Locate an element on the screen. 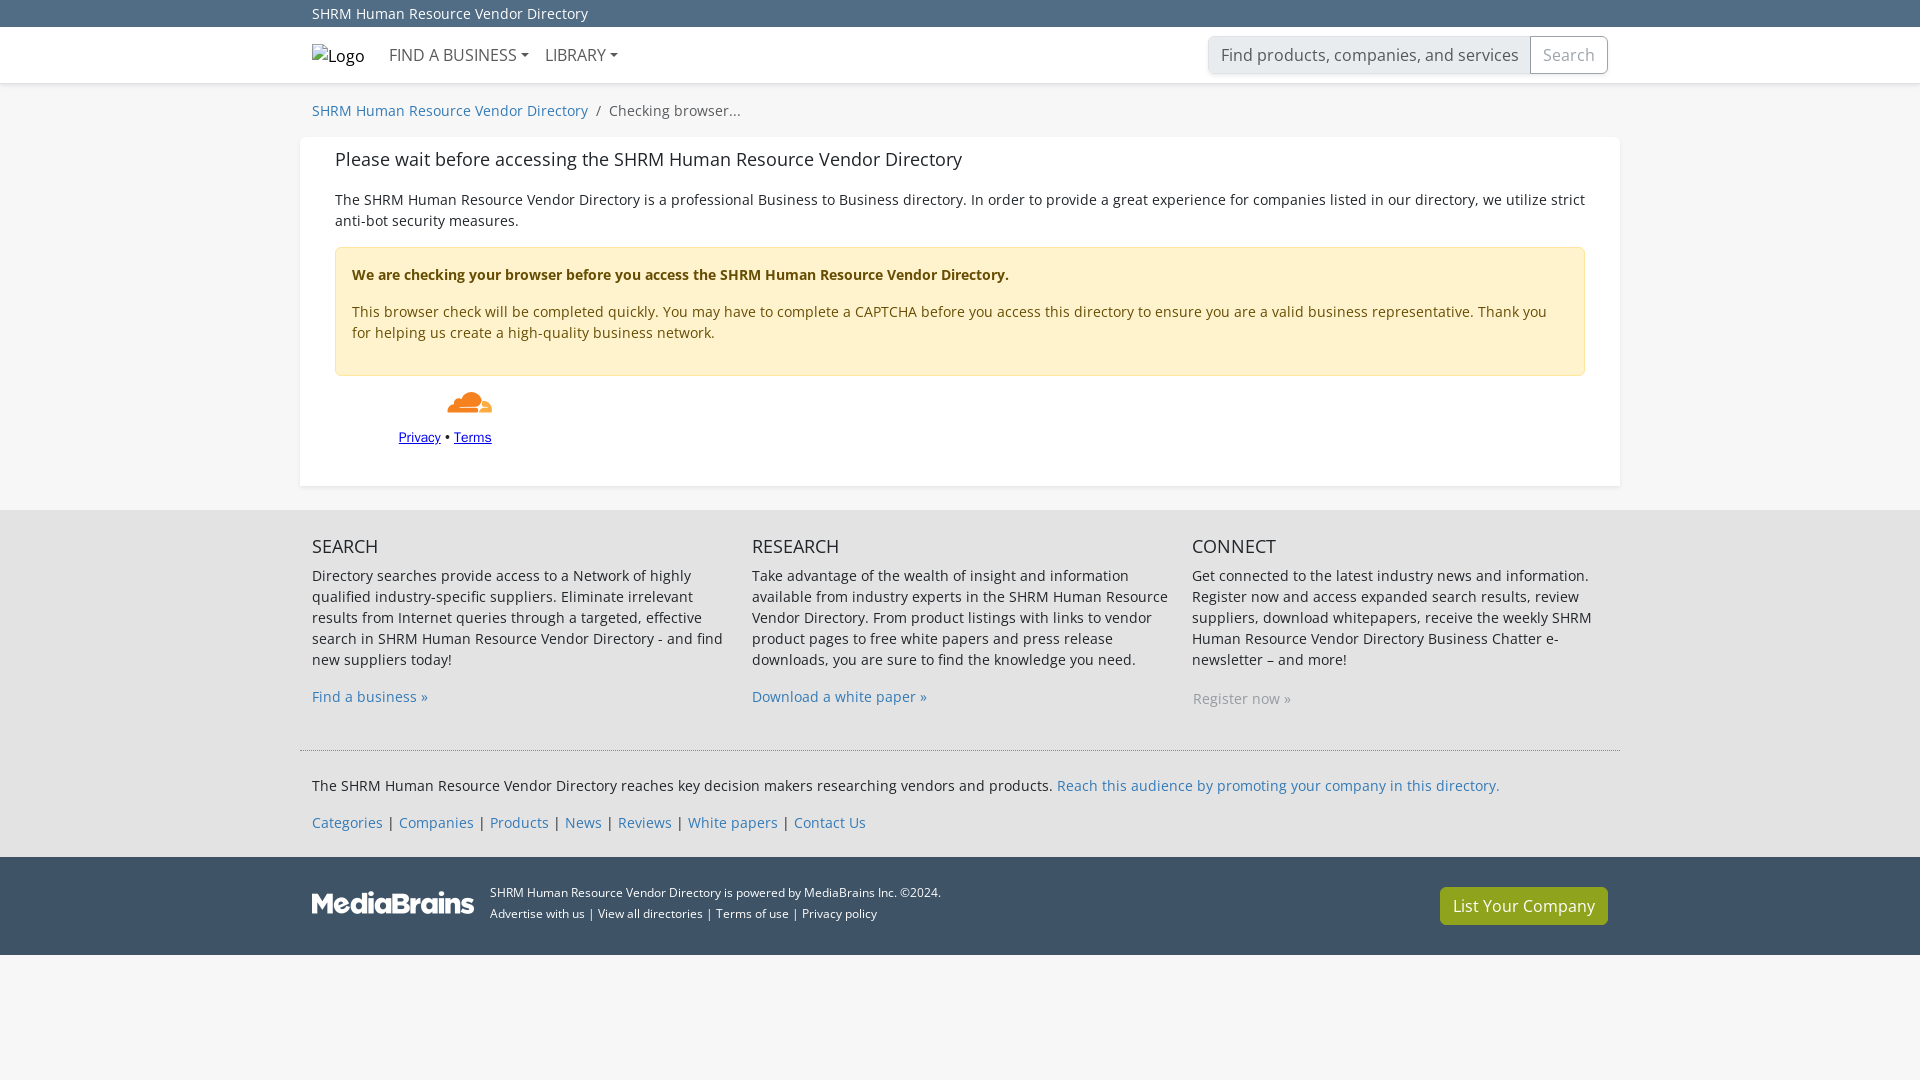 This screenshot has height=1080, width=1920. View all directories is located at coordinates (650, 914).